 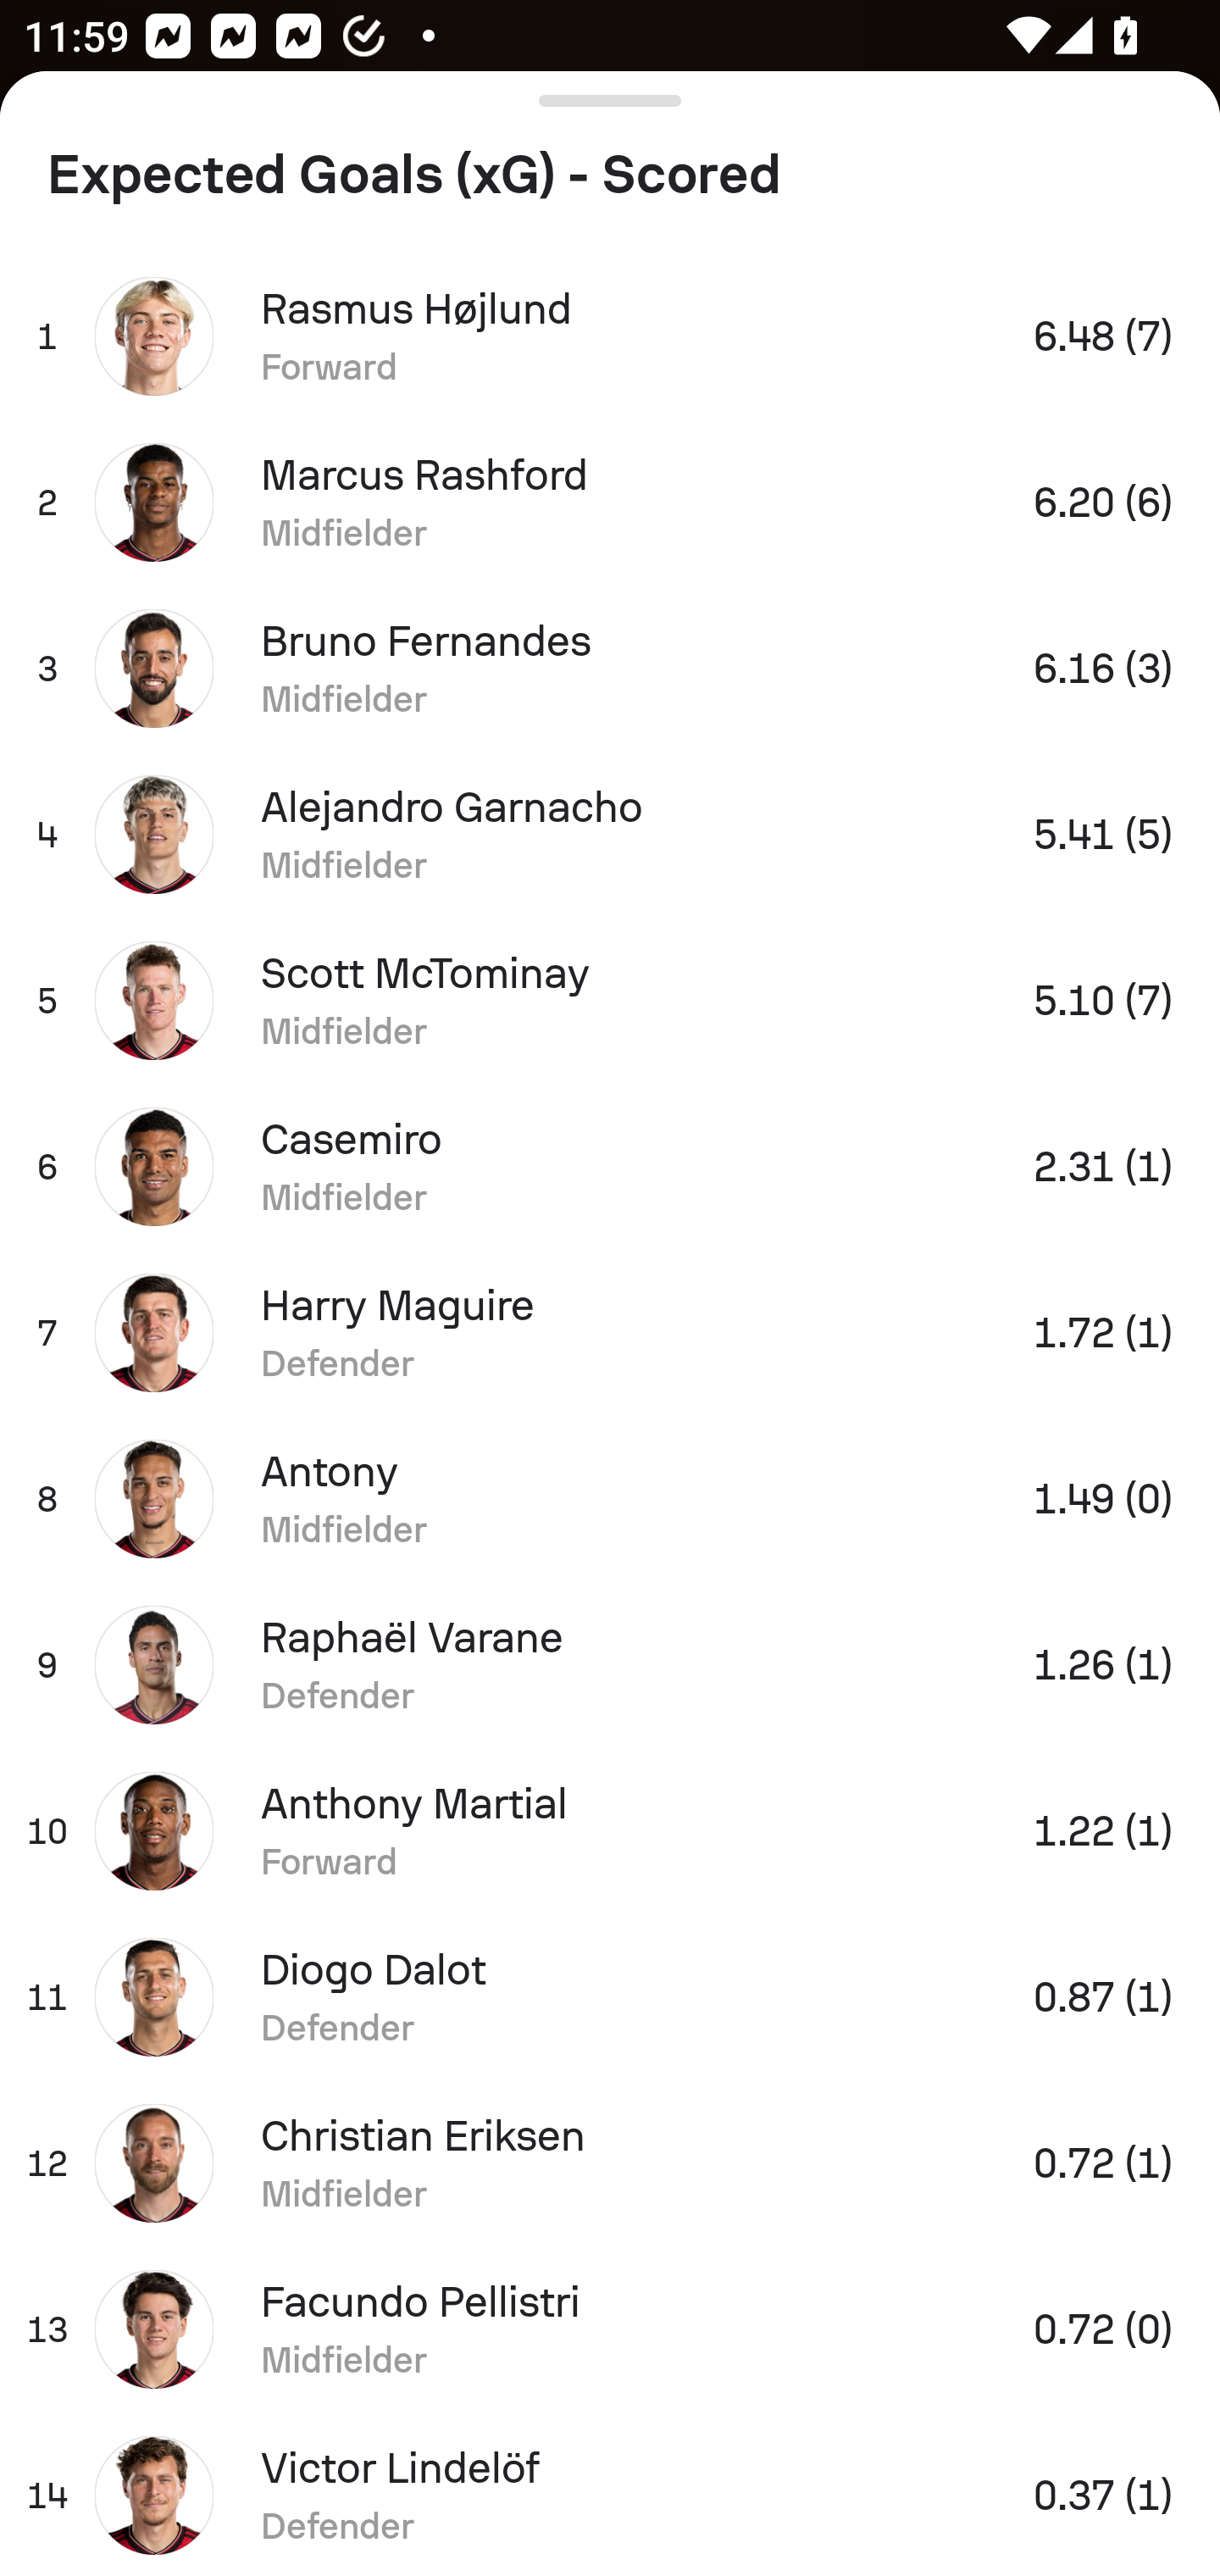 What do you see at coordinates (610, 336) in the screenshot?
I see `1 Rasmus Højlund Forward 6.48 (7)` at bounding box center [610, 336].